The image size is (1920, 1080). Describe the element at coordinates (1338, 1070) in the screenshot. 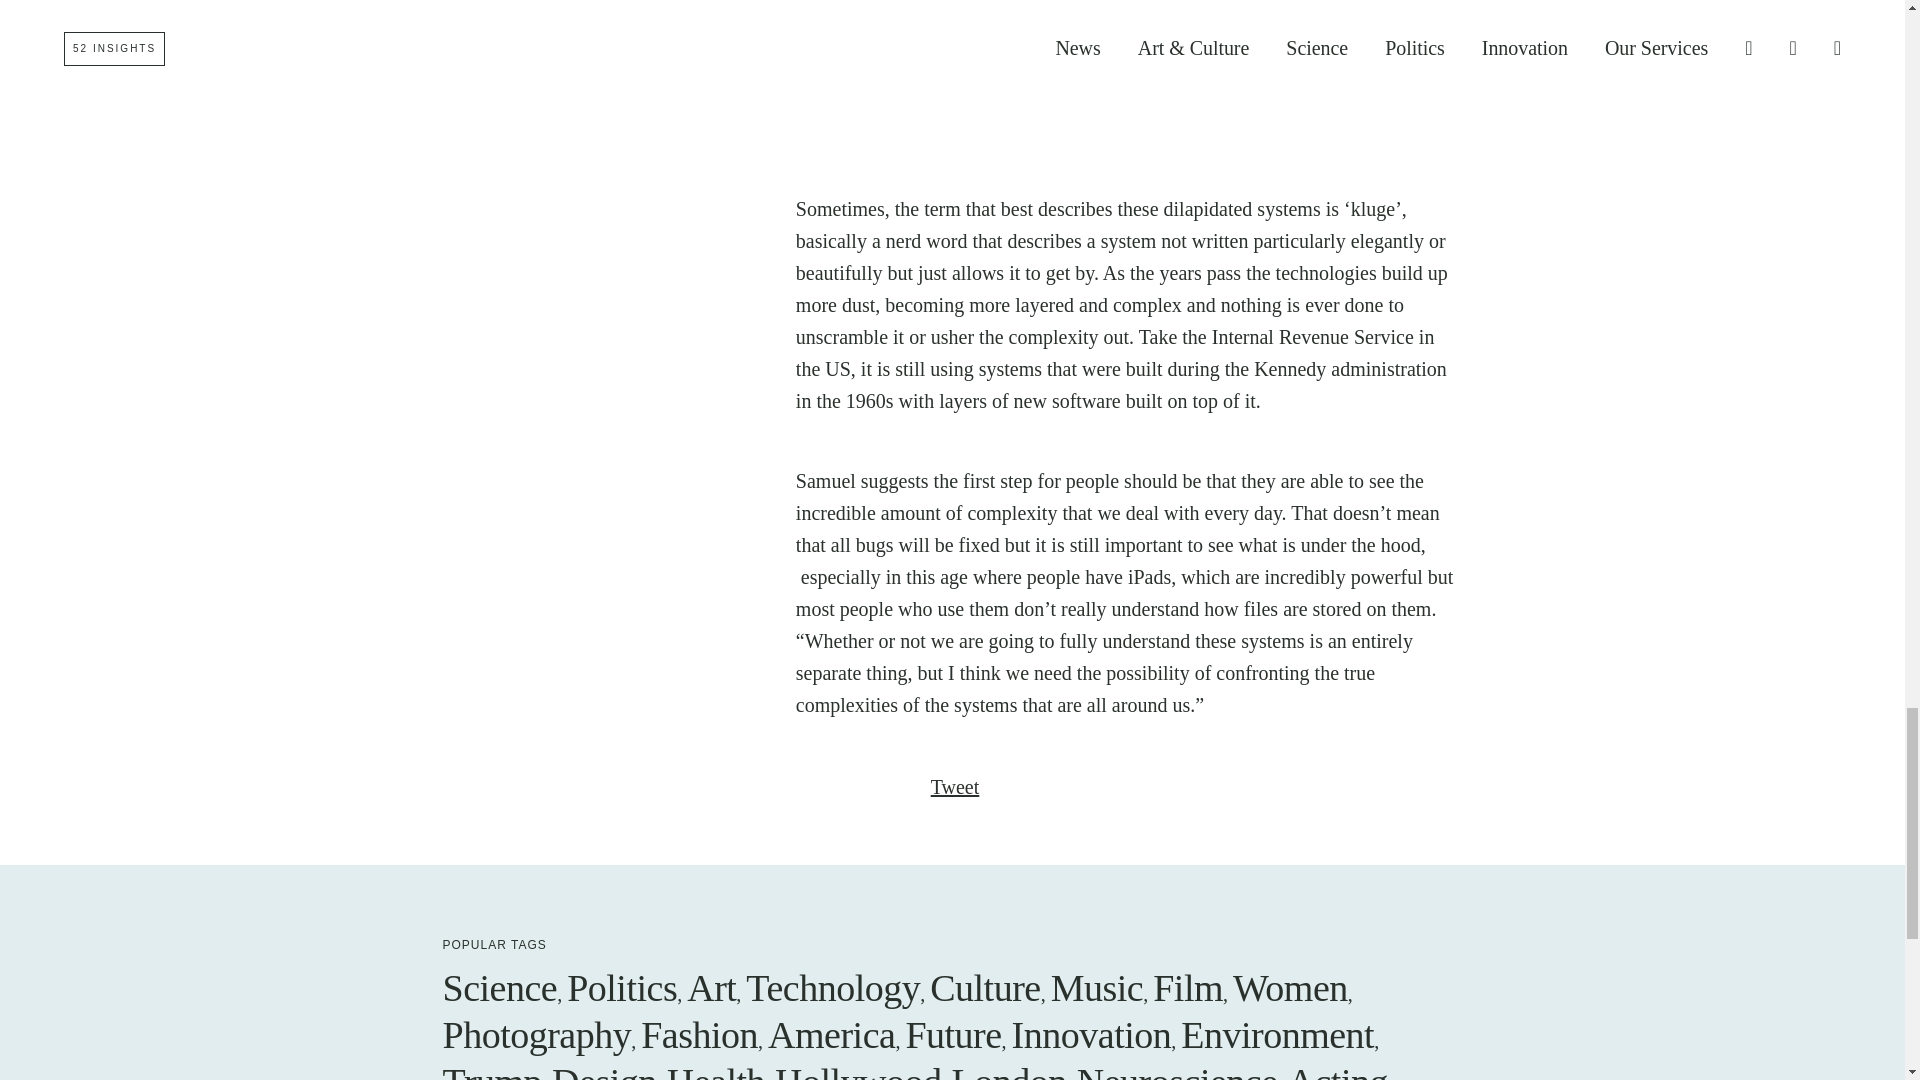

I see `Acting` at that location.